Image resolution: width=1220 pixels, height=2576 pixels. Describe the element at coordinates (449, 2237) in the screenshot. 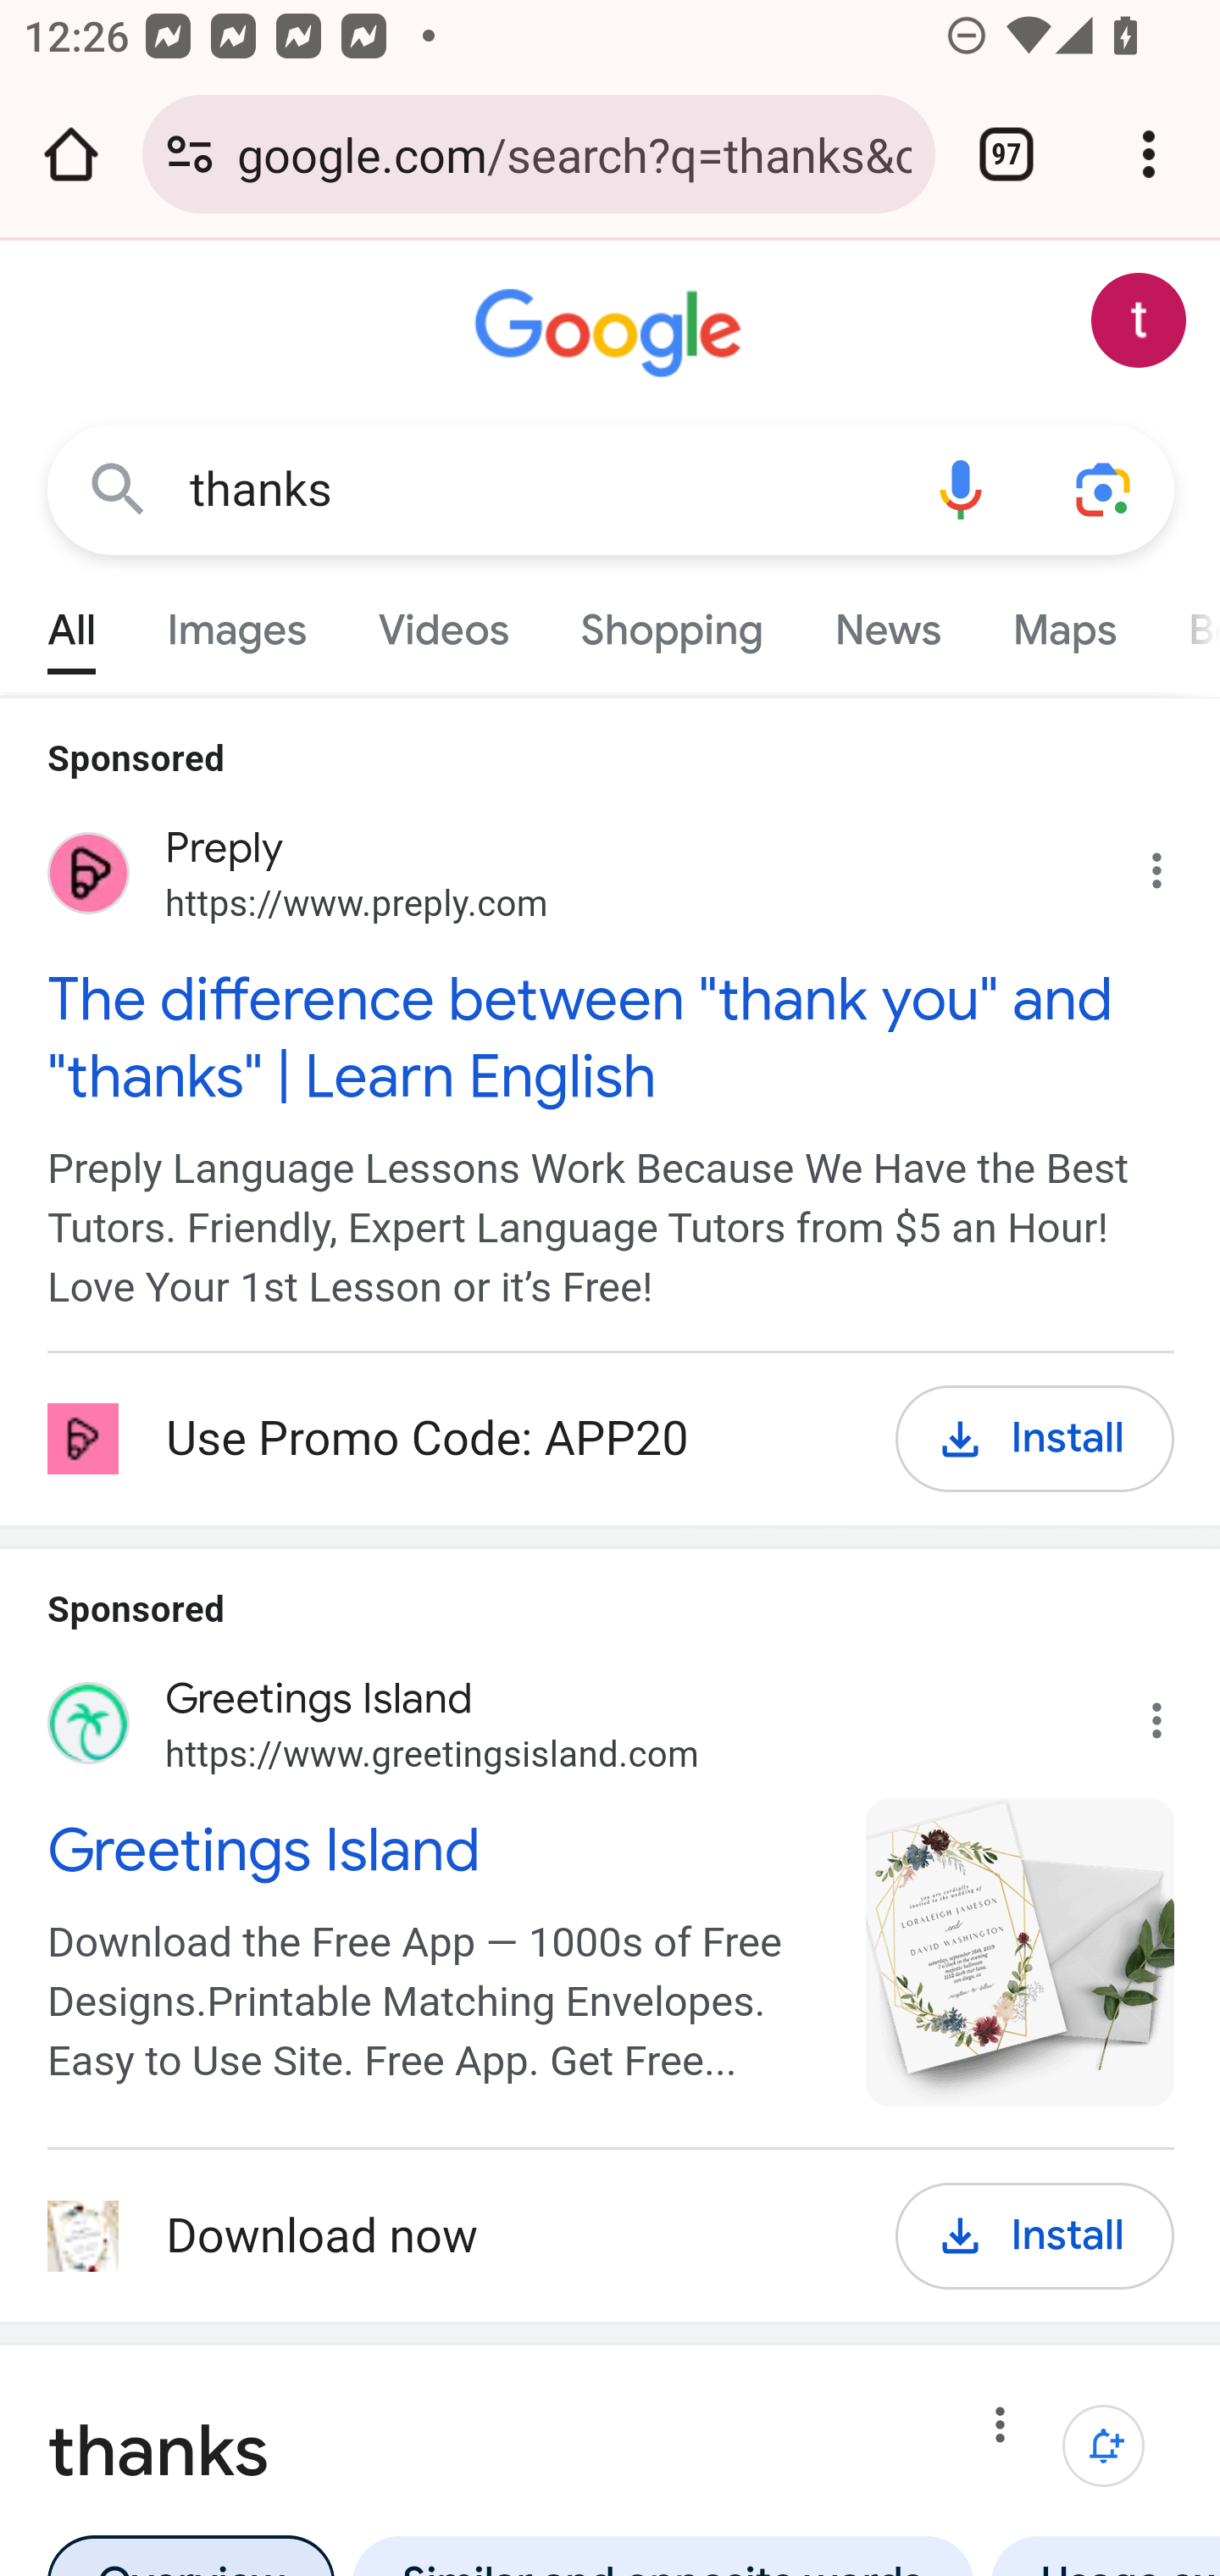

I see `Download now JAAAAAElFTkSuQmCC Download now` at that location.